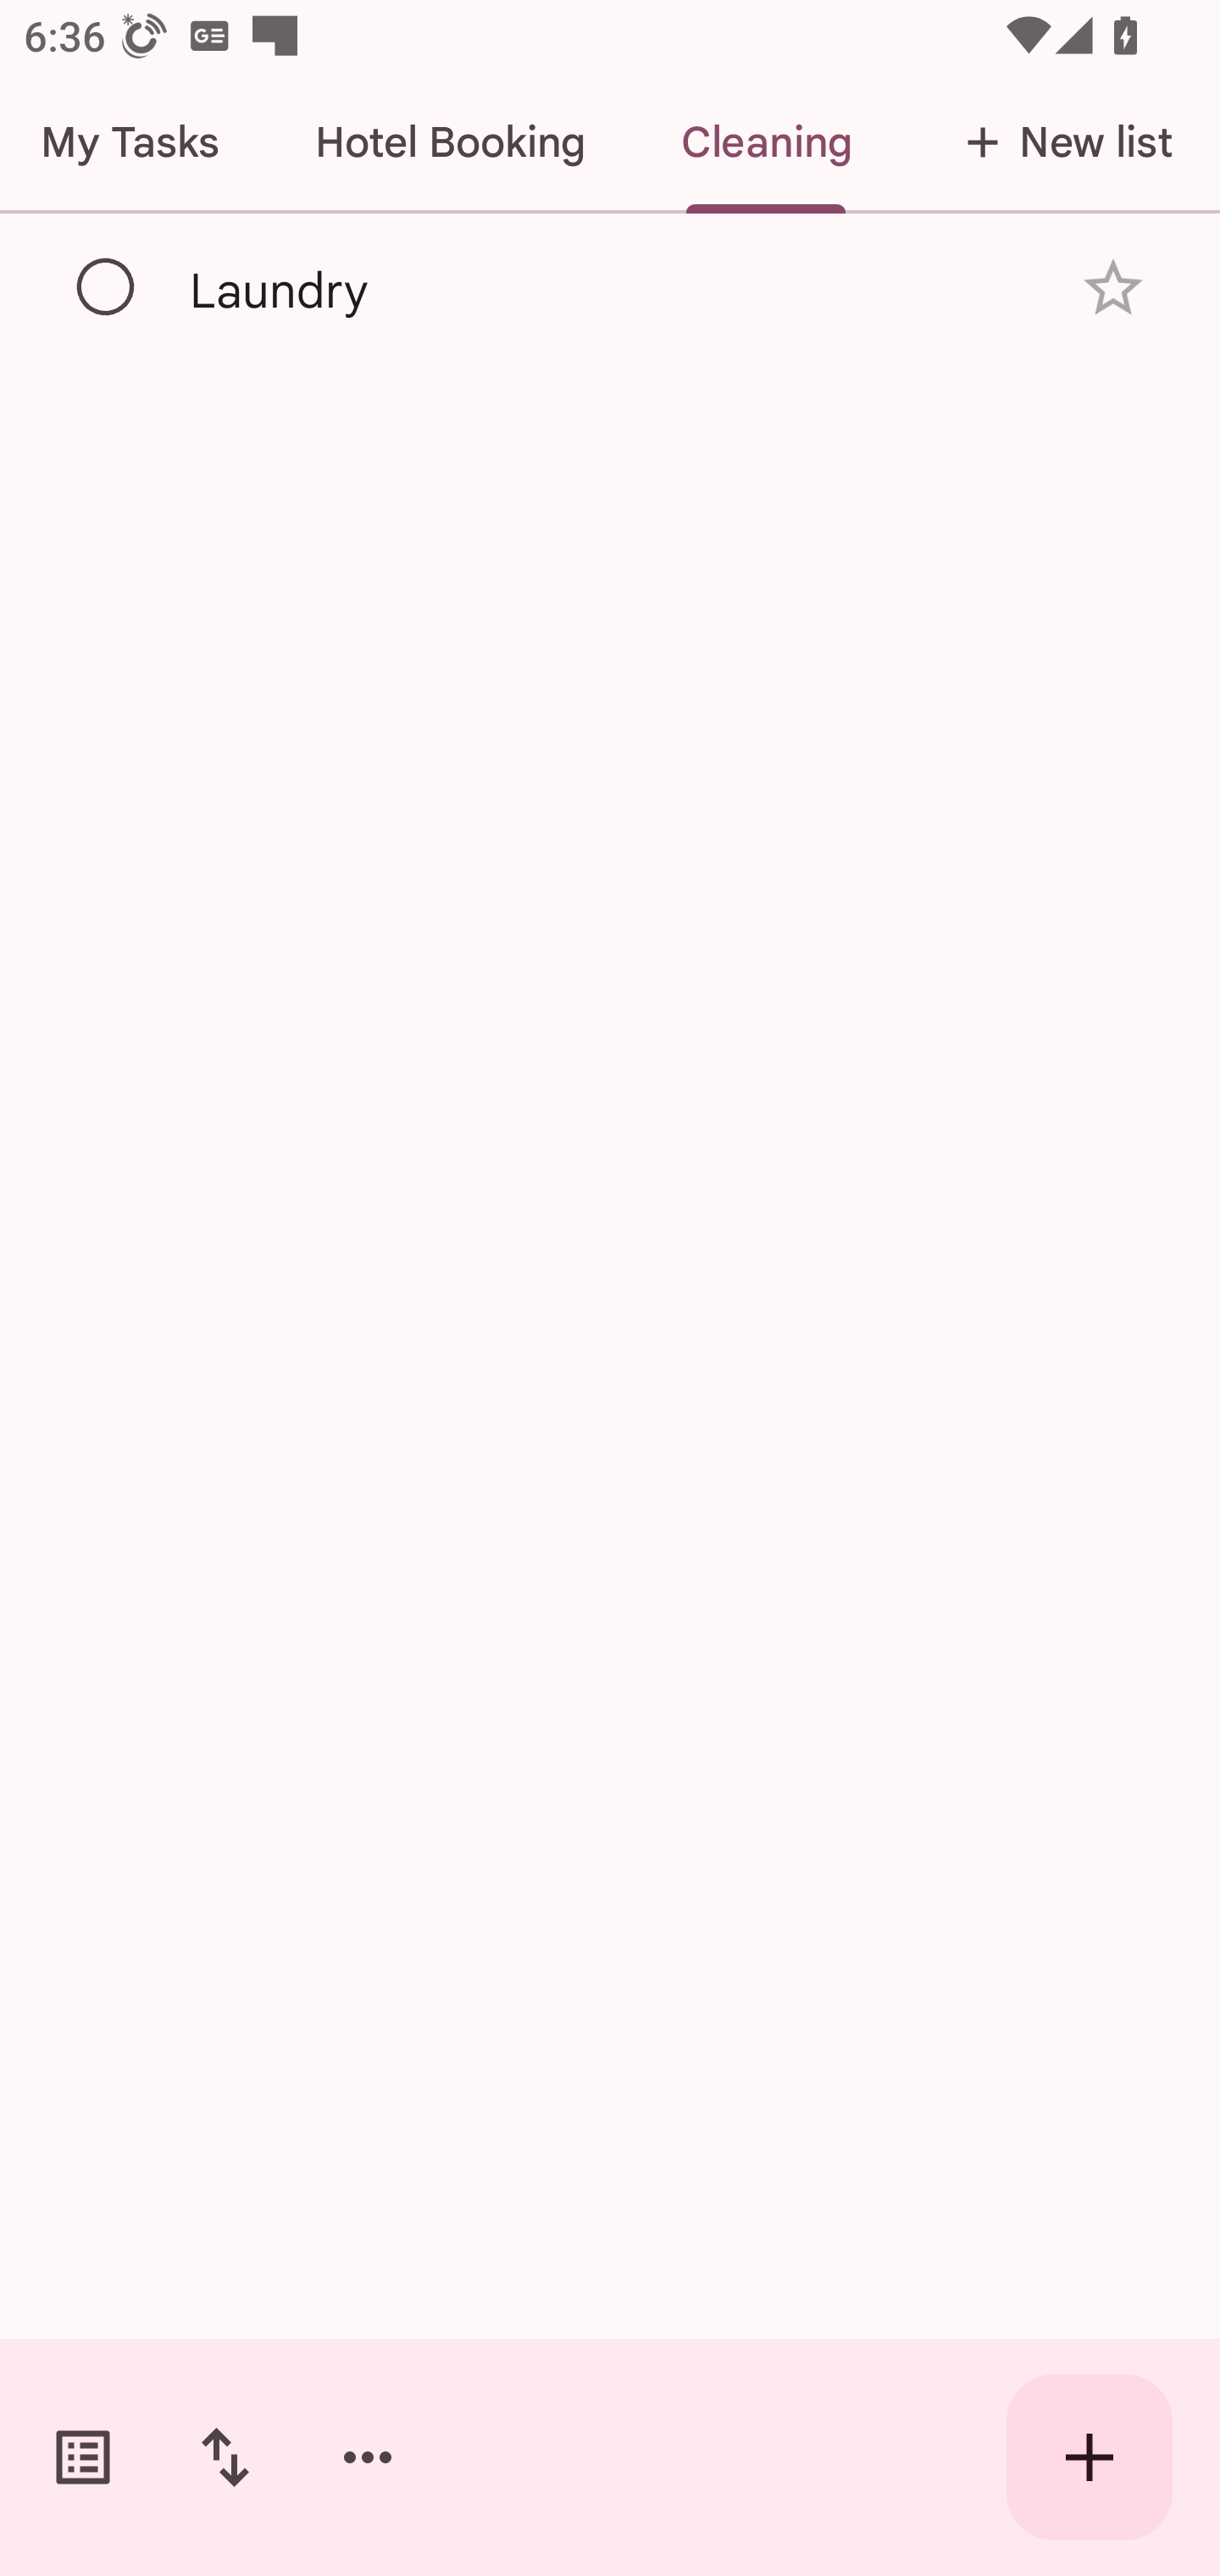 The height and width of the screenshot is (2576, 1220). Describe the element at coordinates (1113, 286) in the screenshot. I see `Add star` at that location.